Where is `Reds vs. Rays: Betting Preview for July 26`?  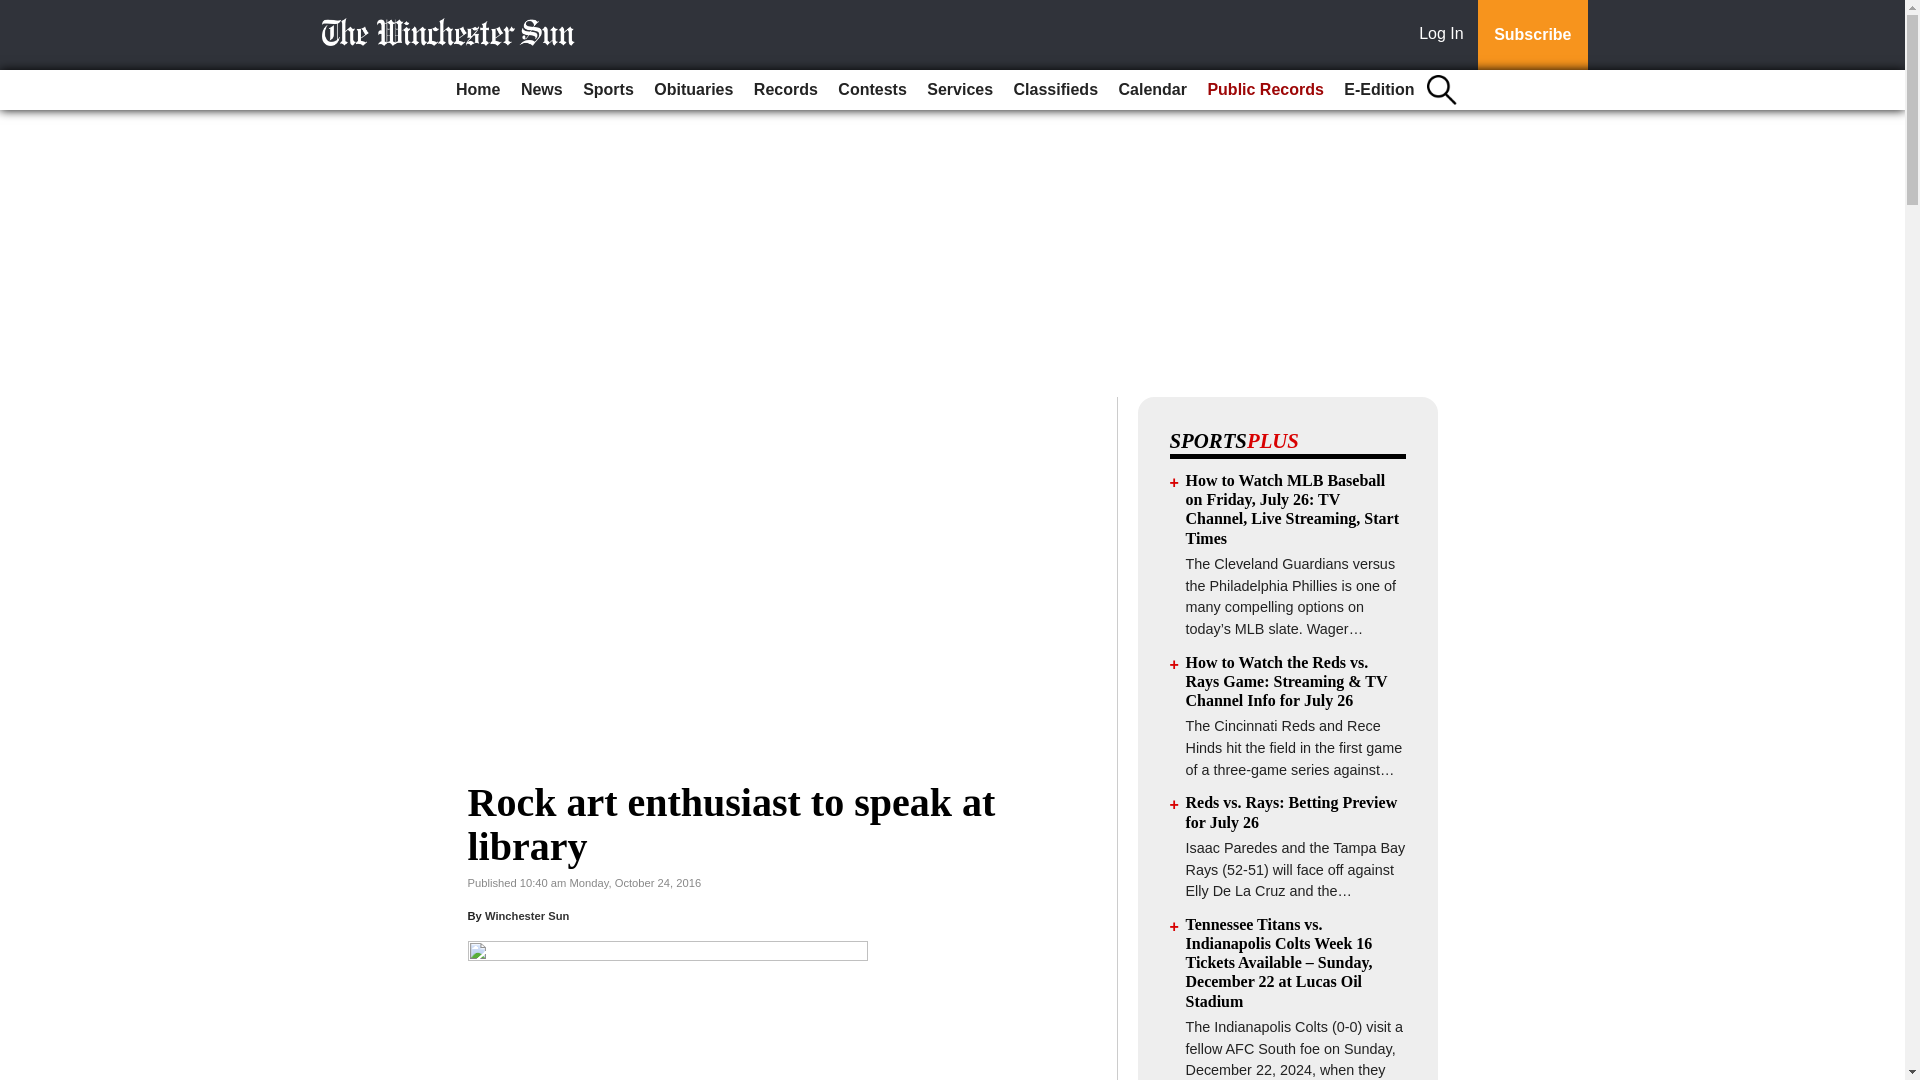 Reds vs. Rays: Betting Preview for July 26 is located at coordinates (1292, 812).